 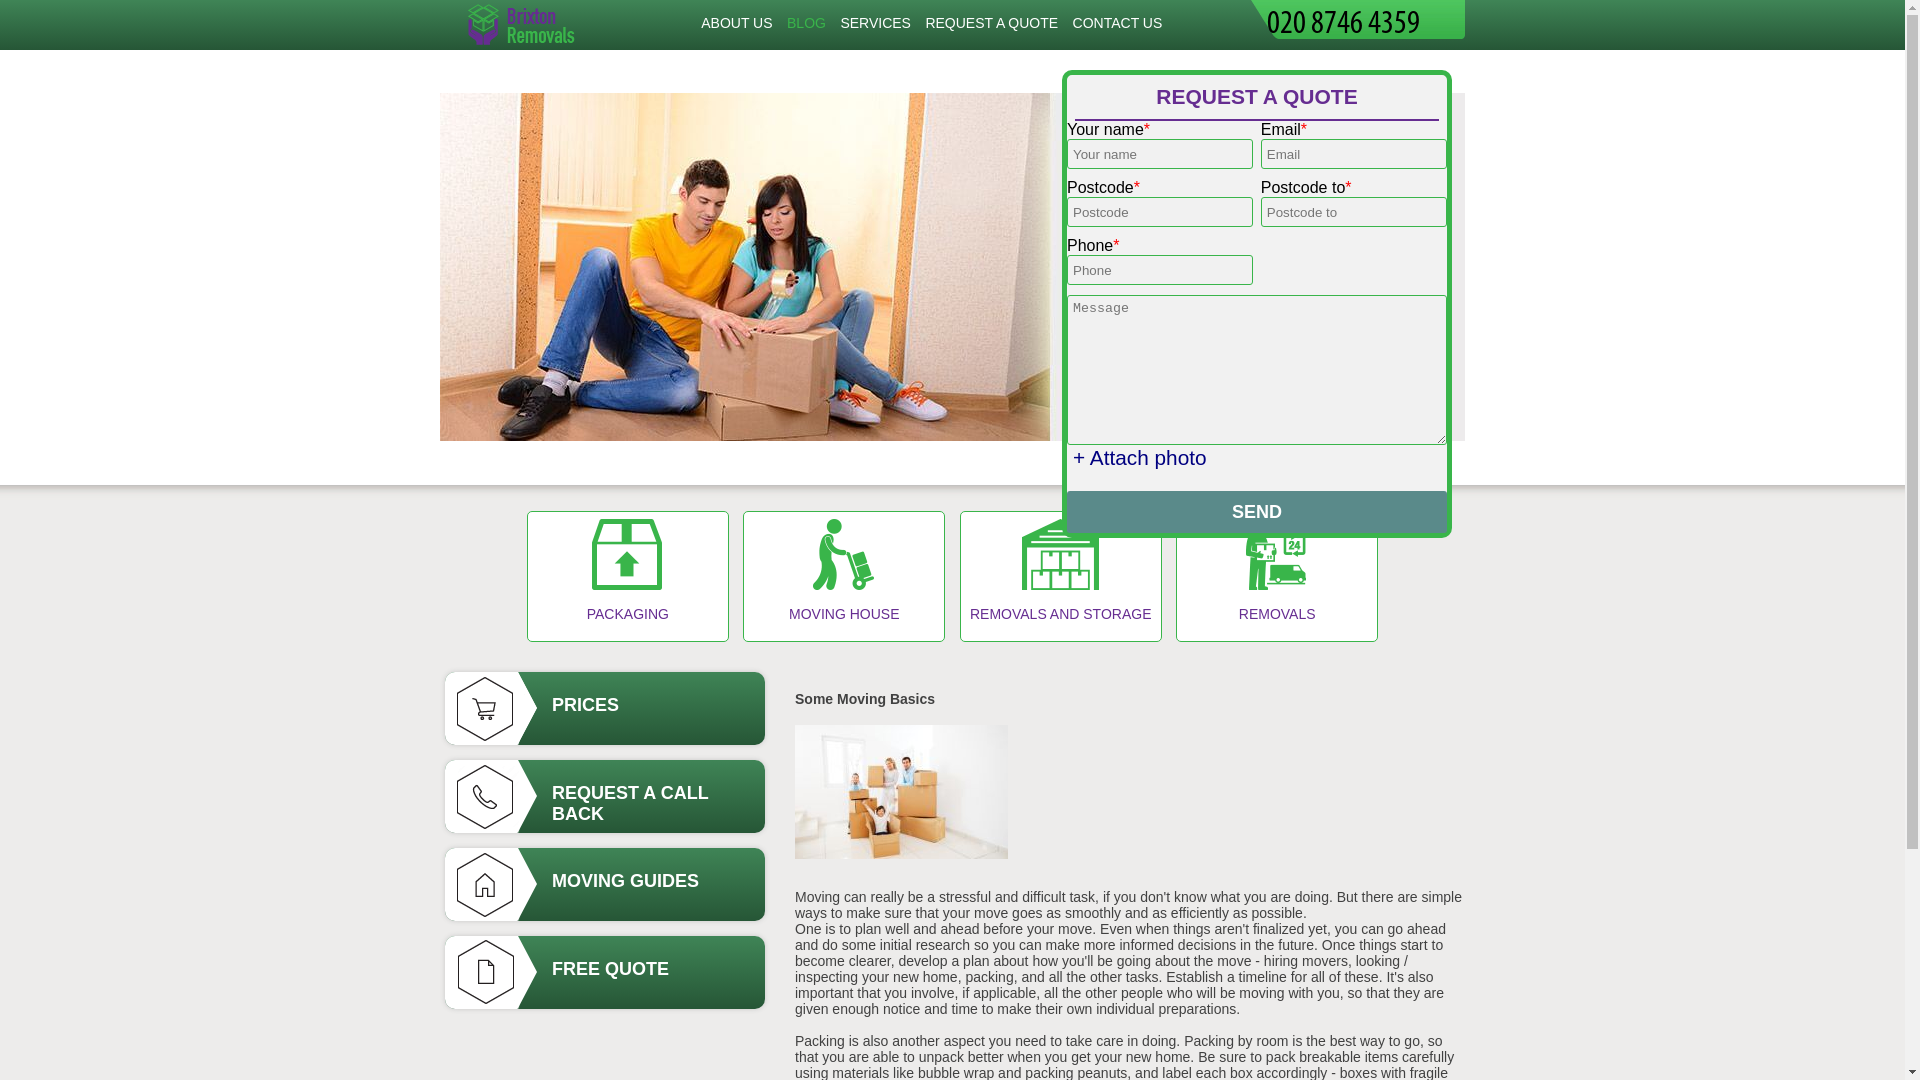 What do you see at coordinates (1257, 512) in the screenshot?
I see `SEND` at bounding box center [1257, 512].